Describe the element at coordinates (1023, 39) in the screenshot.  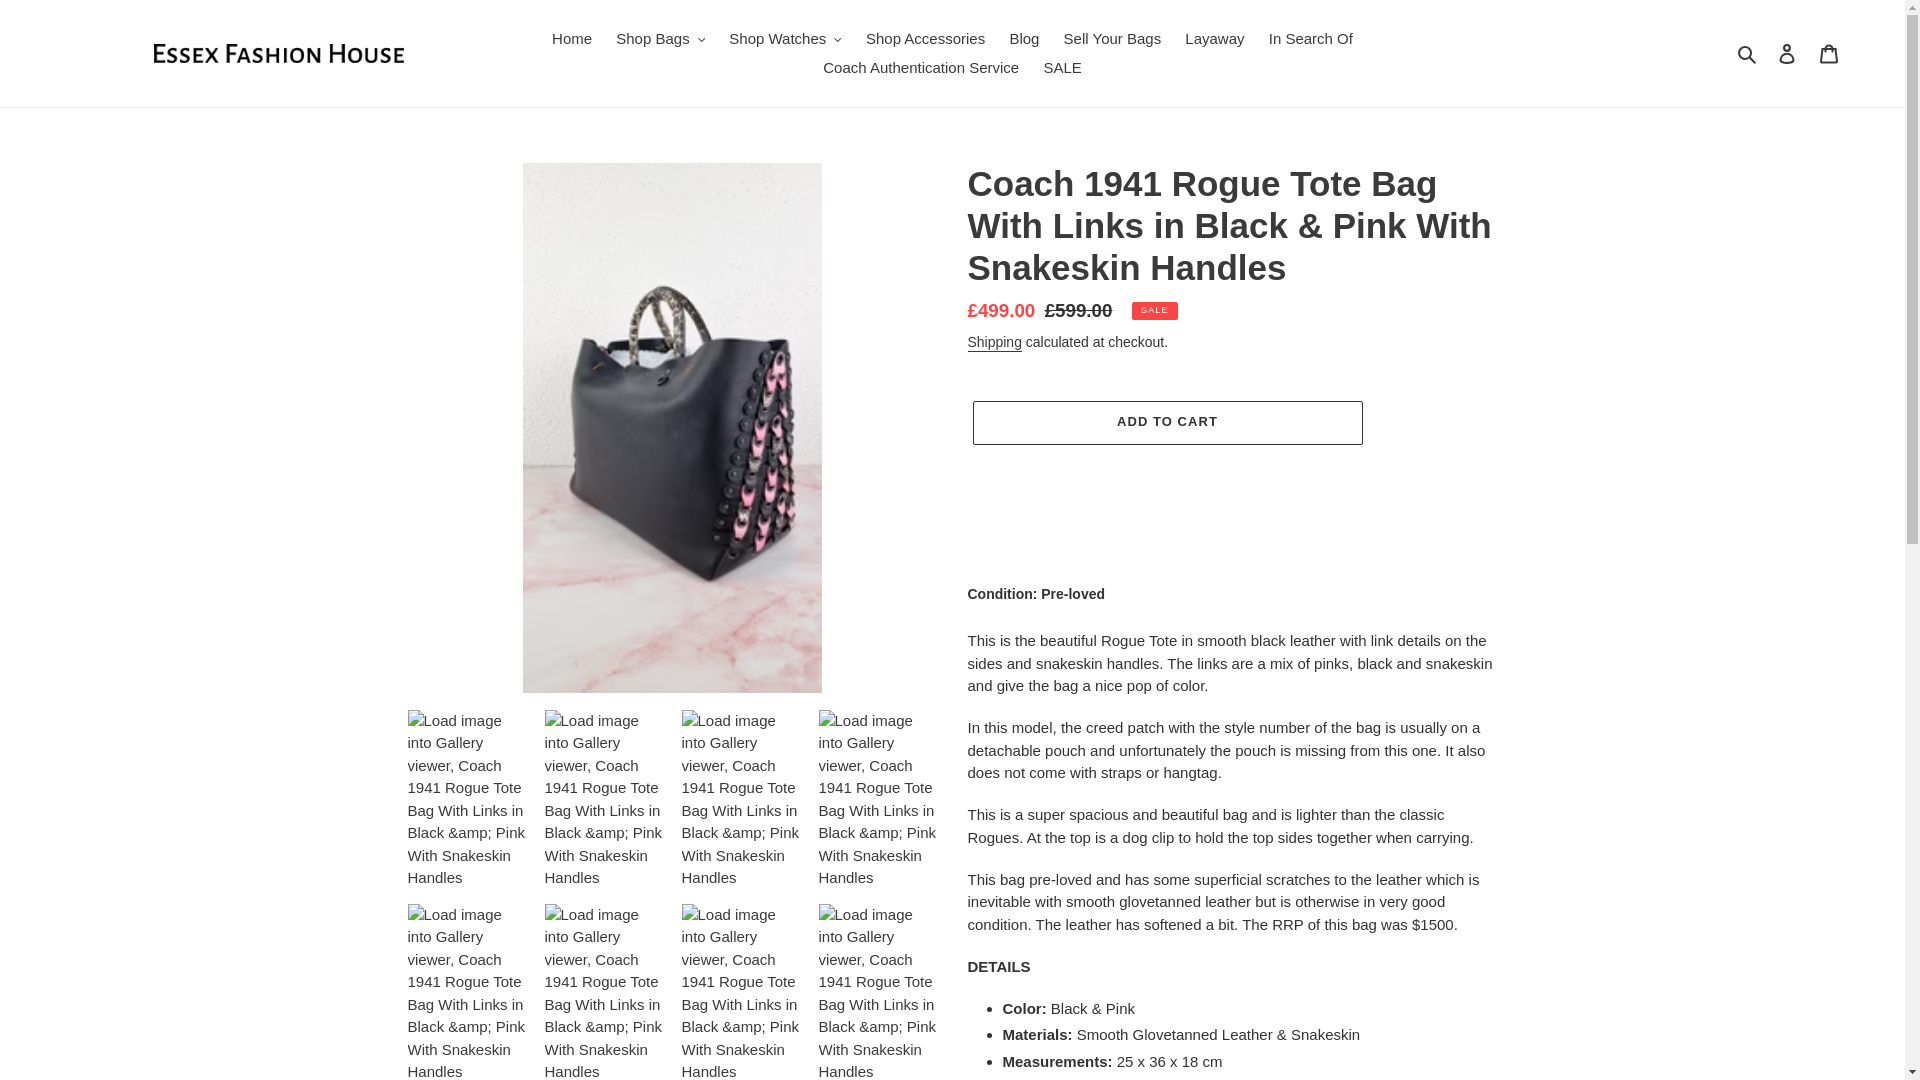
I see `Blog` at that location.